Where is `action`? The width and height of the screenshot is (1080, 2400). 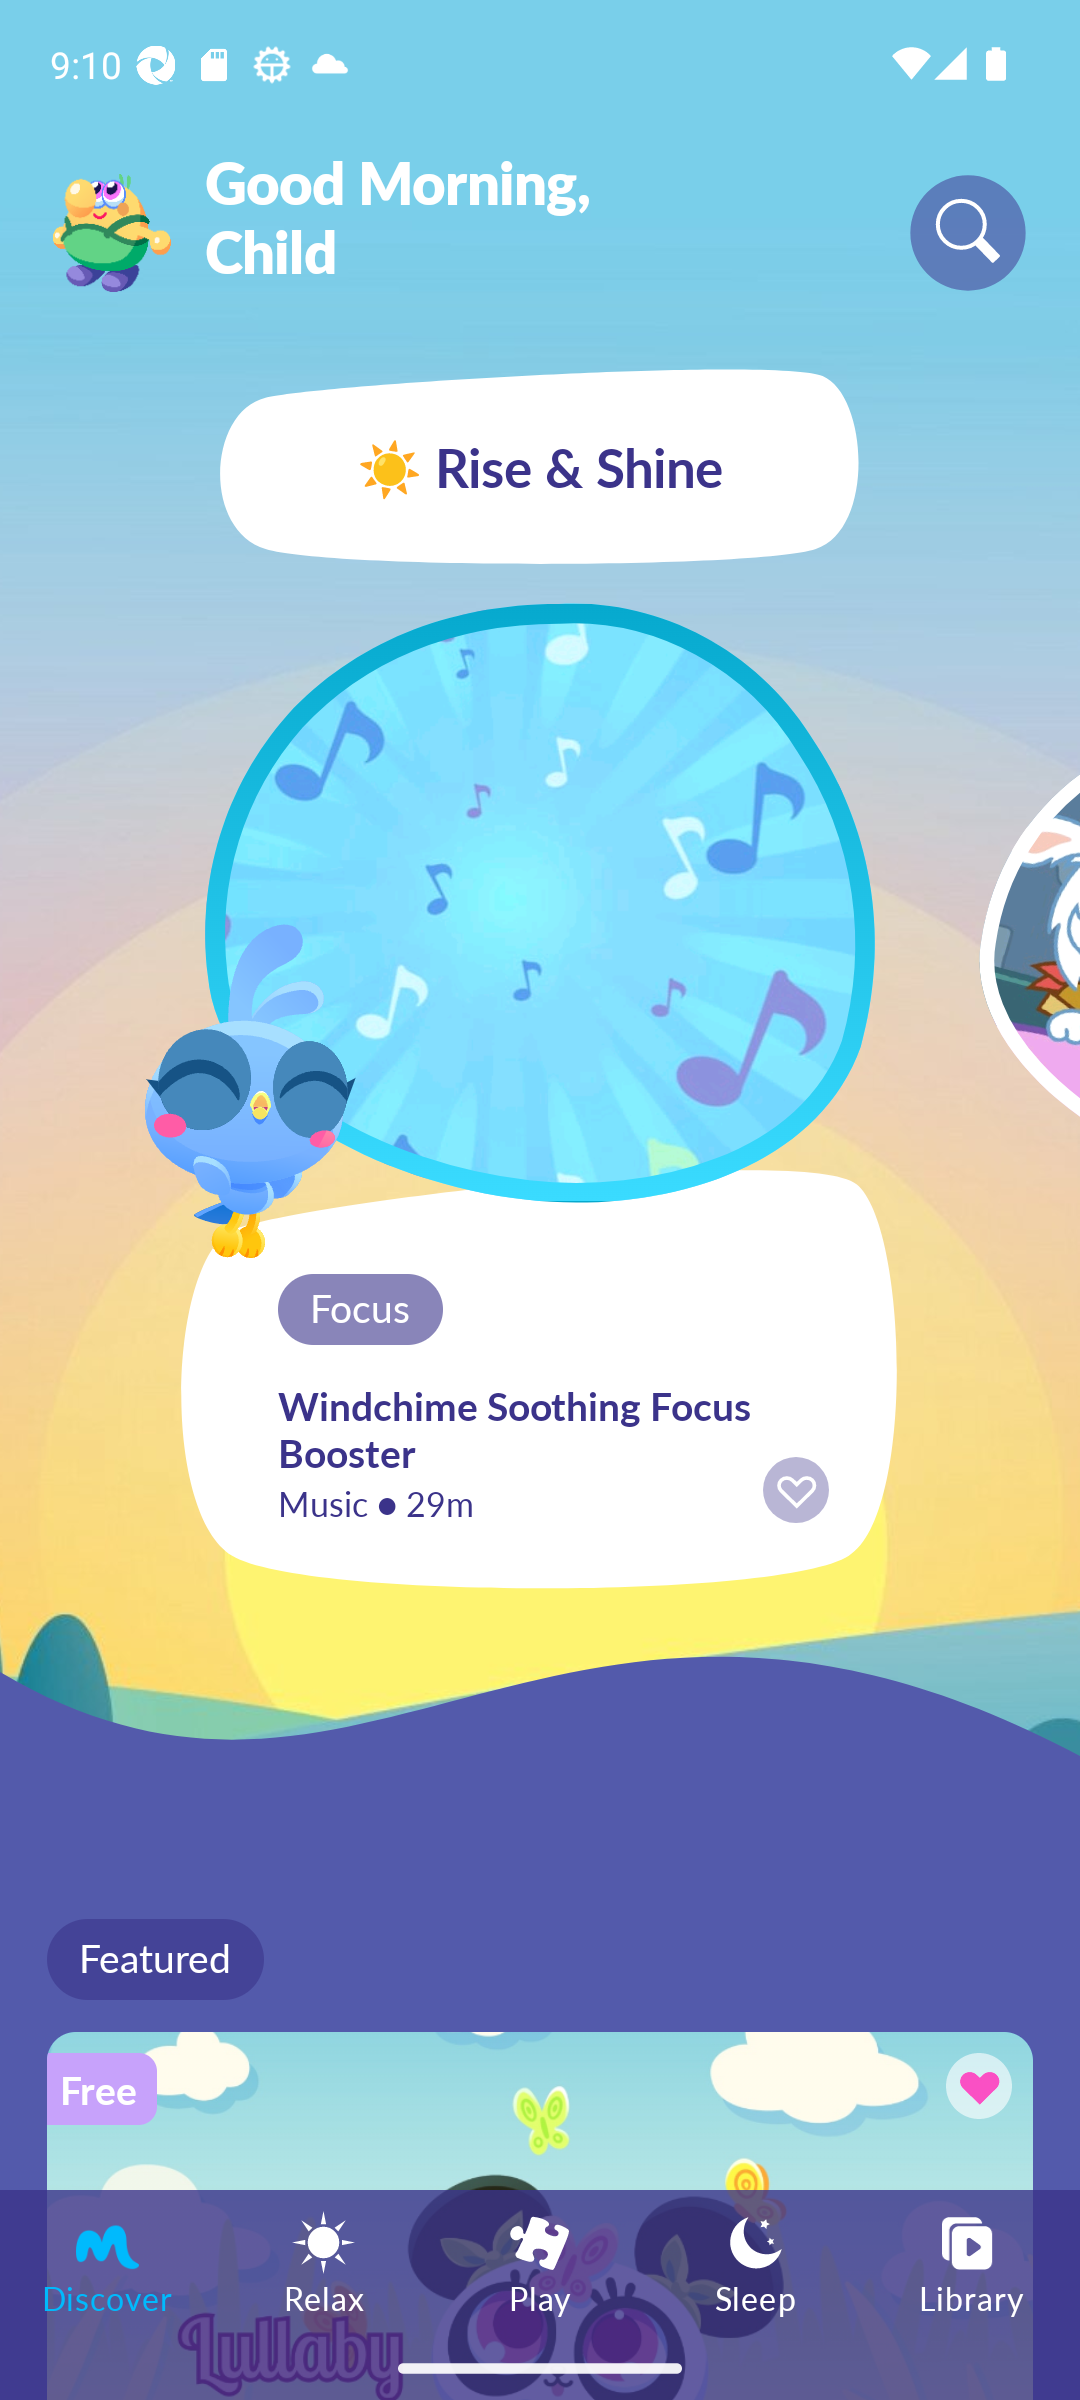 action is located at coordinates (796, 1490).